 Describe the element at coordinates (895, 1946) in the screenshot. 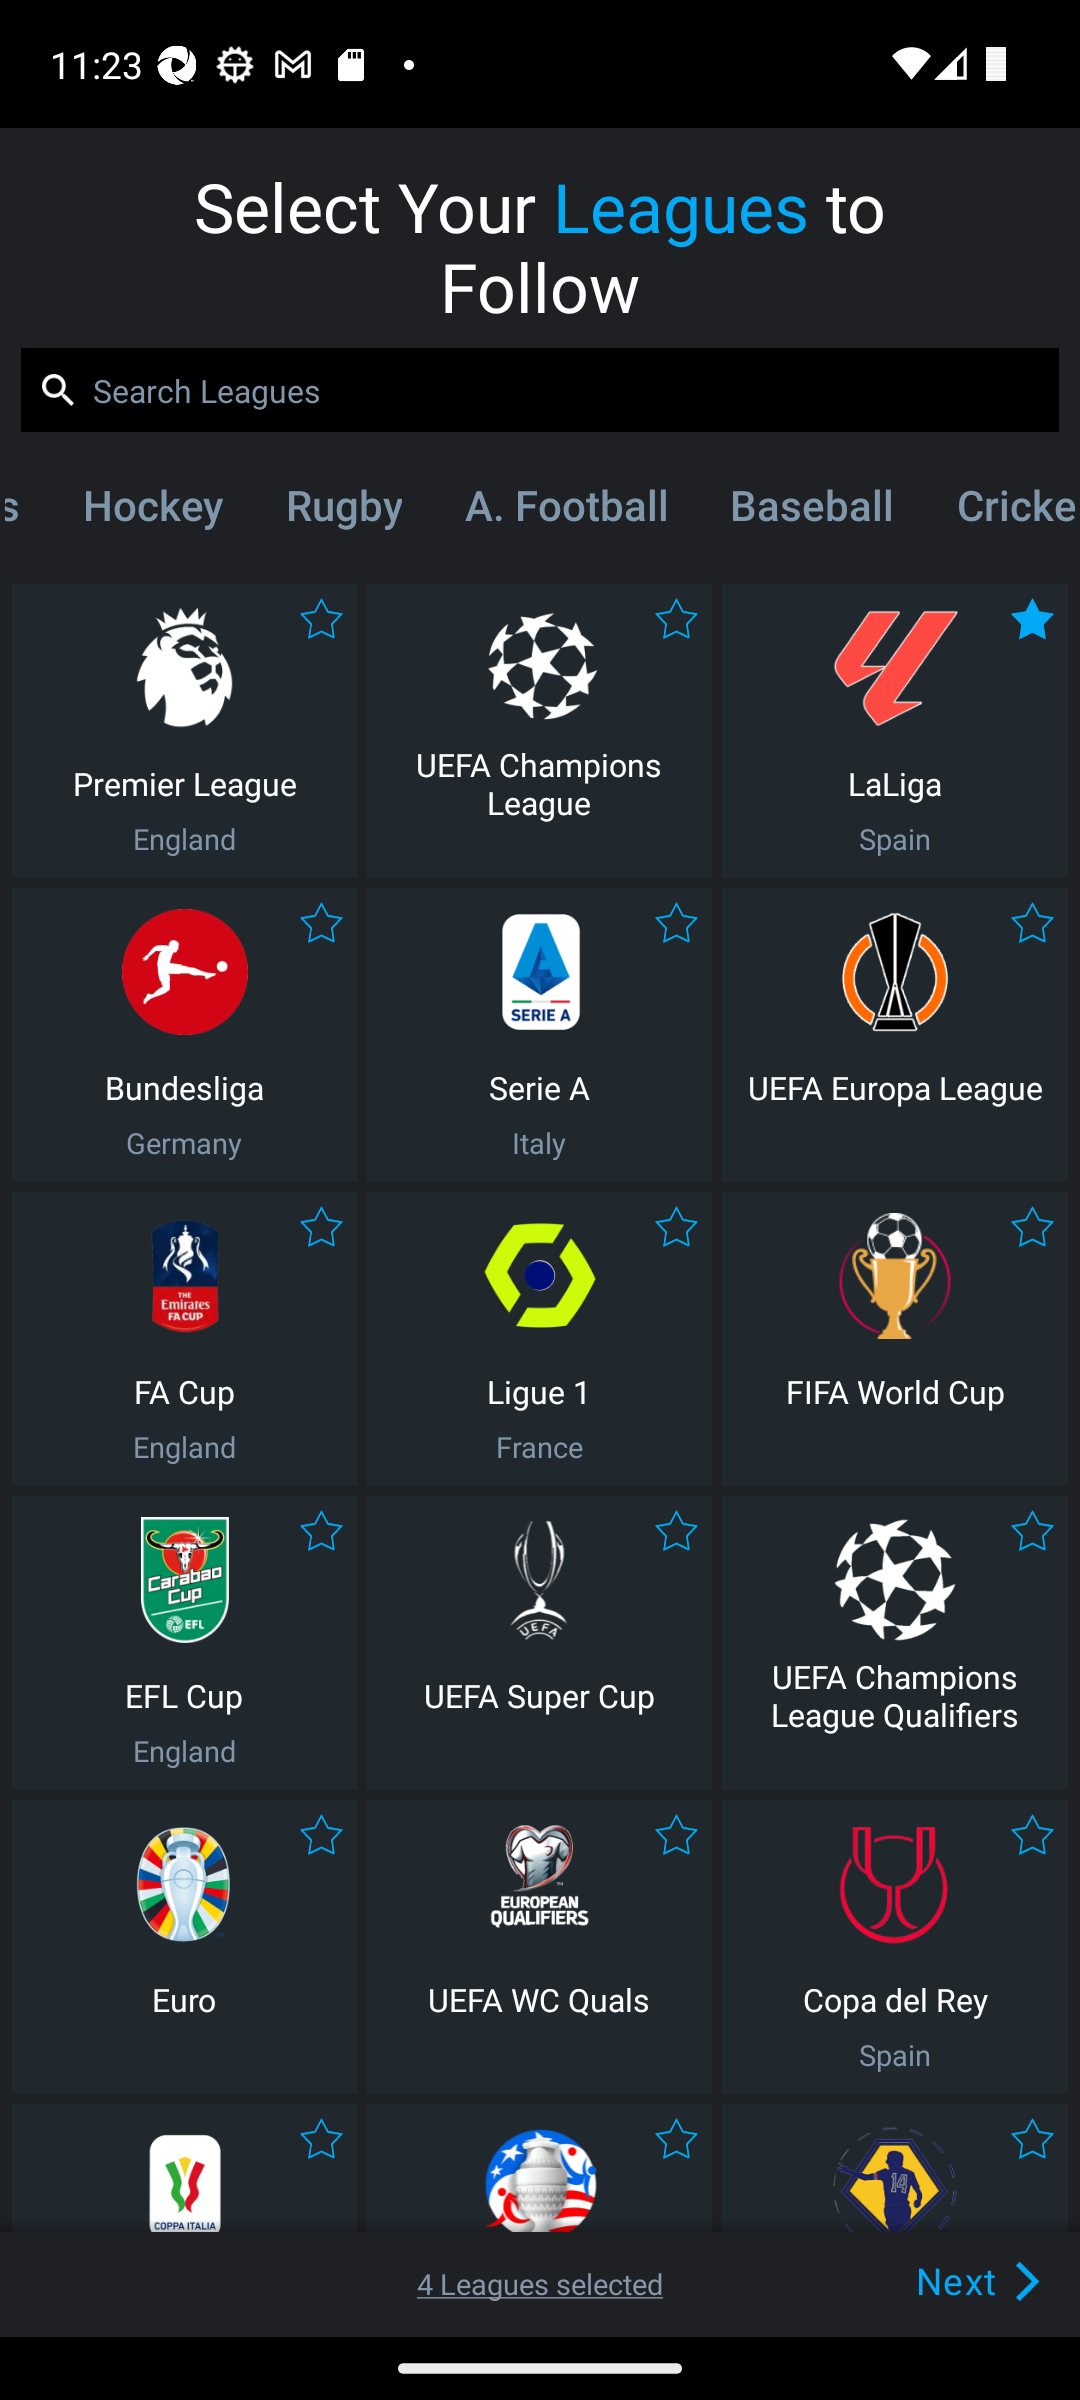

I see `Copa del Rey Spain` at that location.